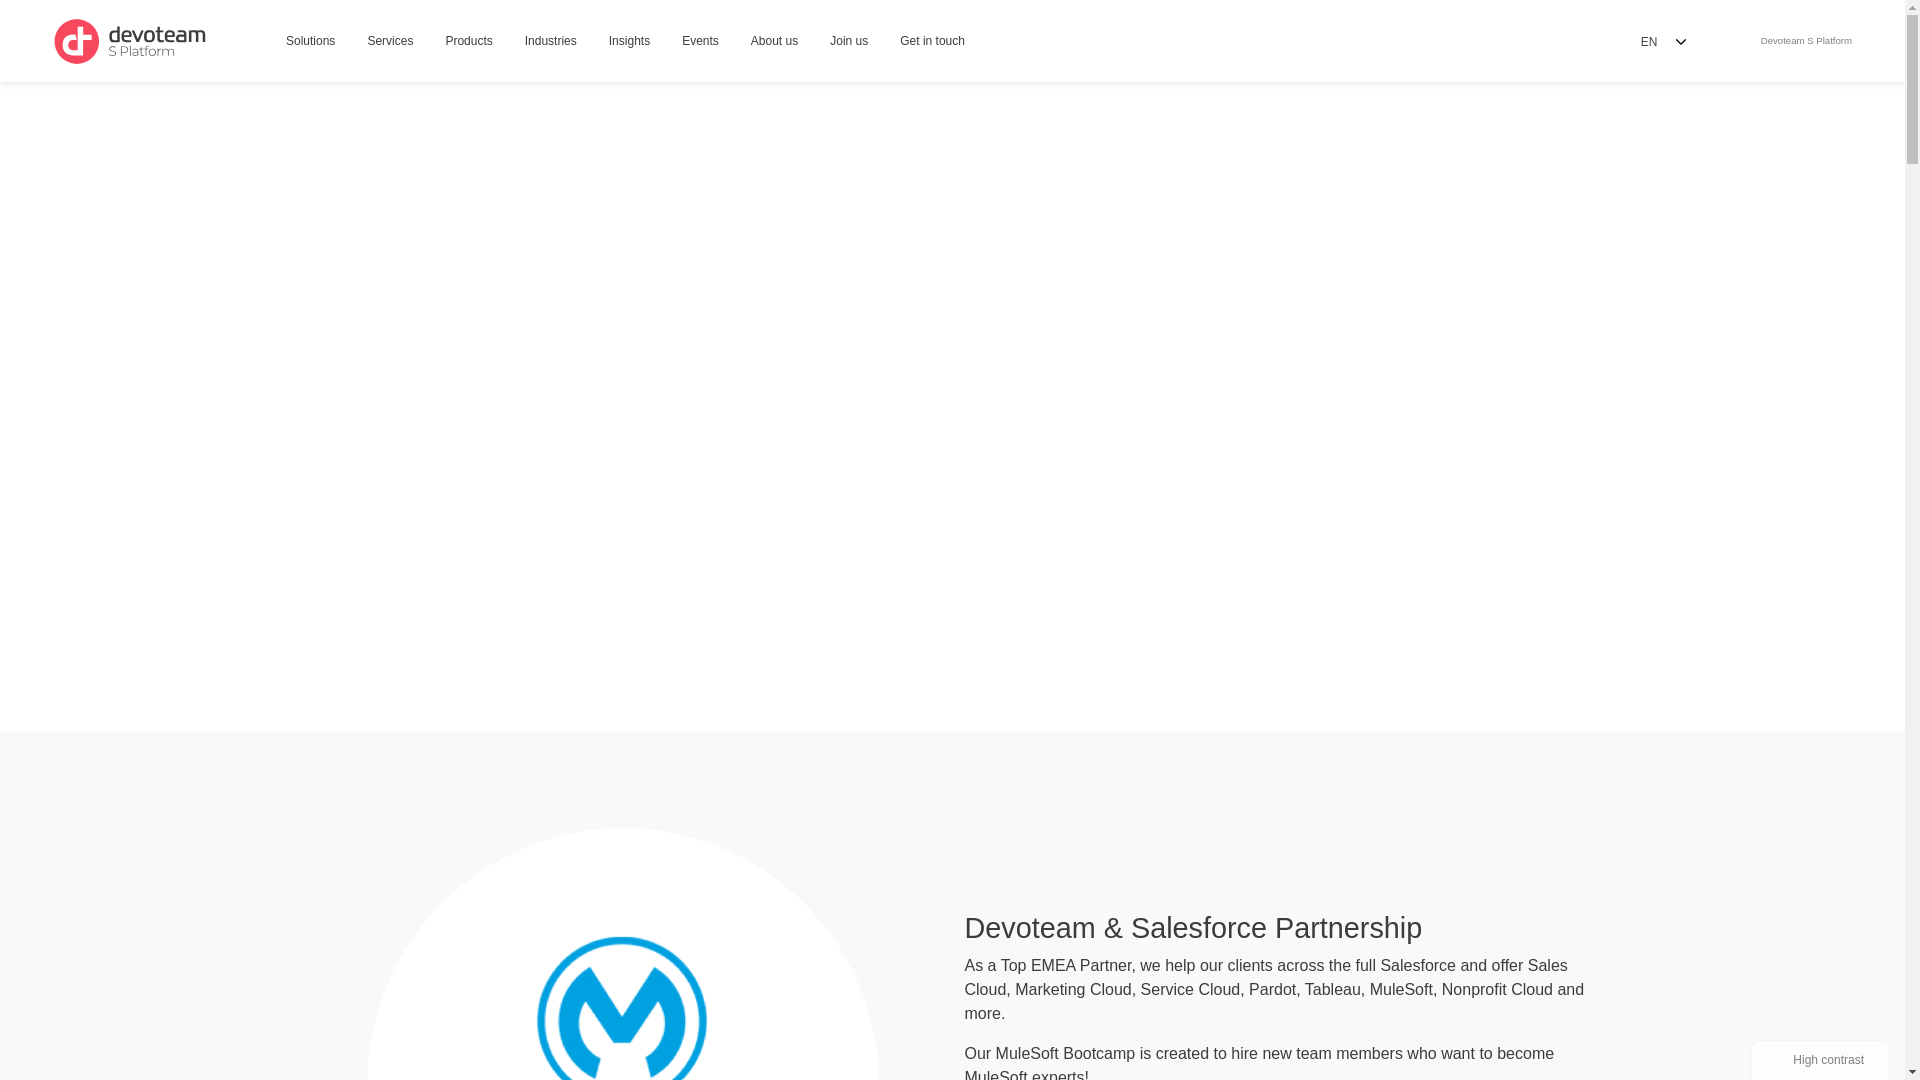  Describe the element at coordinates (774, 42) in the screenshot. I see `Services` at that location.